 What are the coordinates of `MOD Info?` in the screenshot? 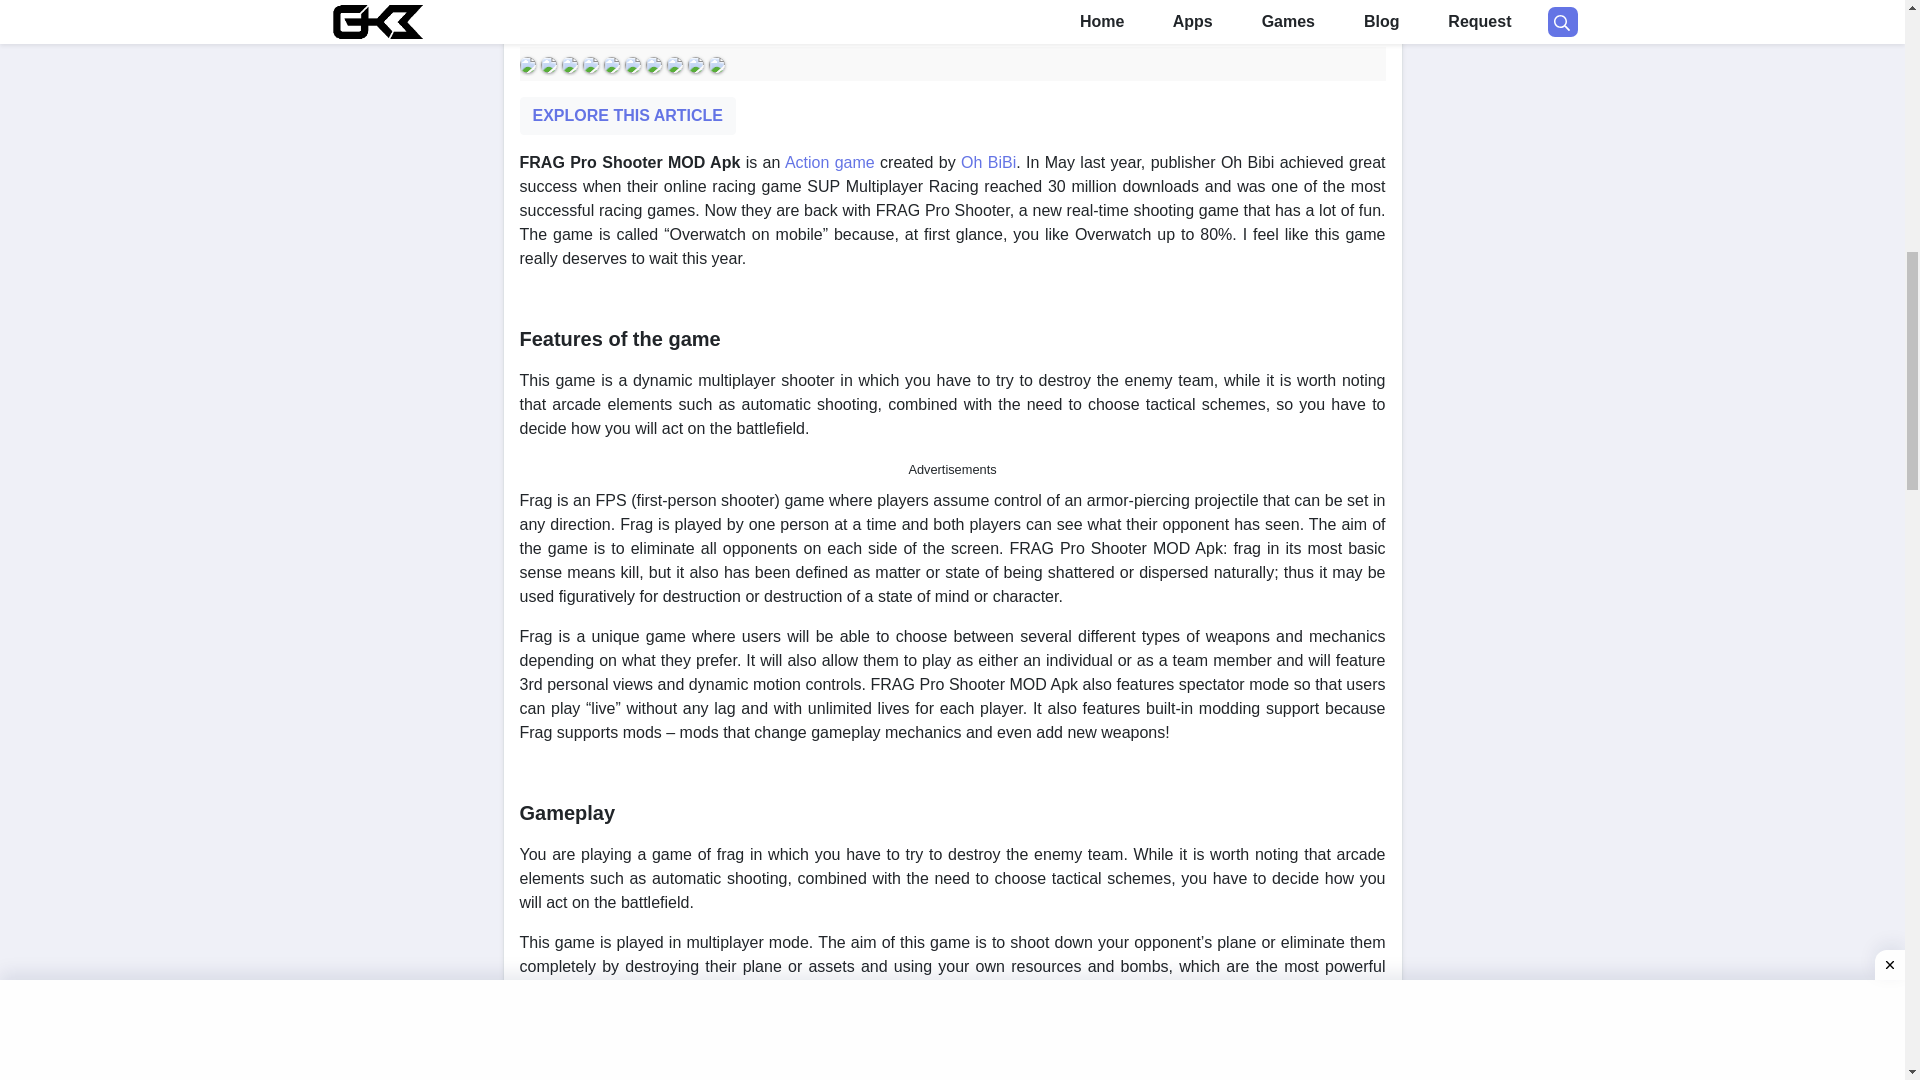 It's located at (952, 15).